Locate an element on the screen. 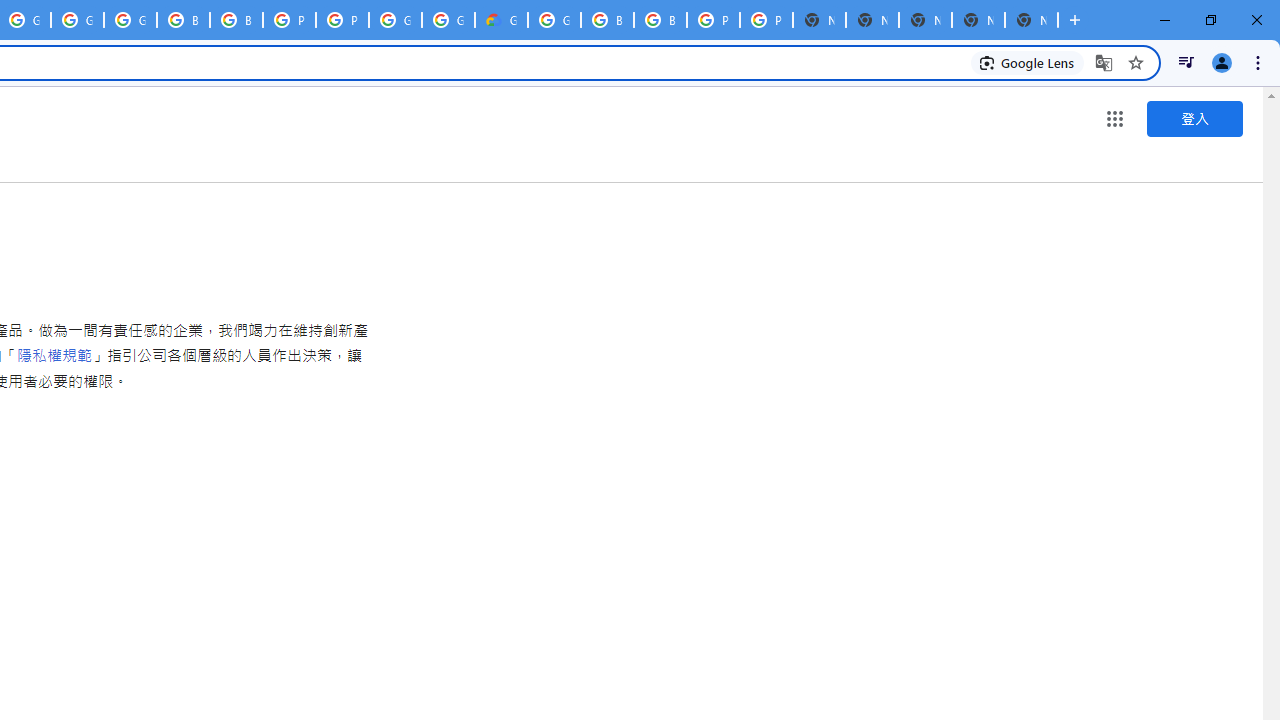 This screenshot has width=1280, height=720. New Tab is located at coordinates (1031, 20).